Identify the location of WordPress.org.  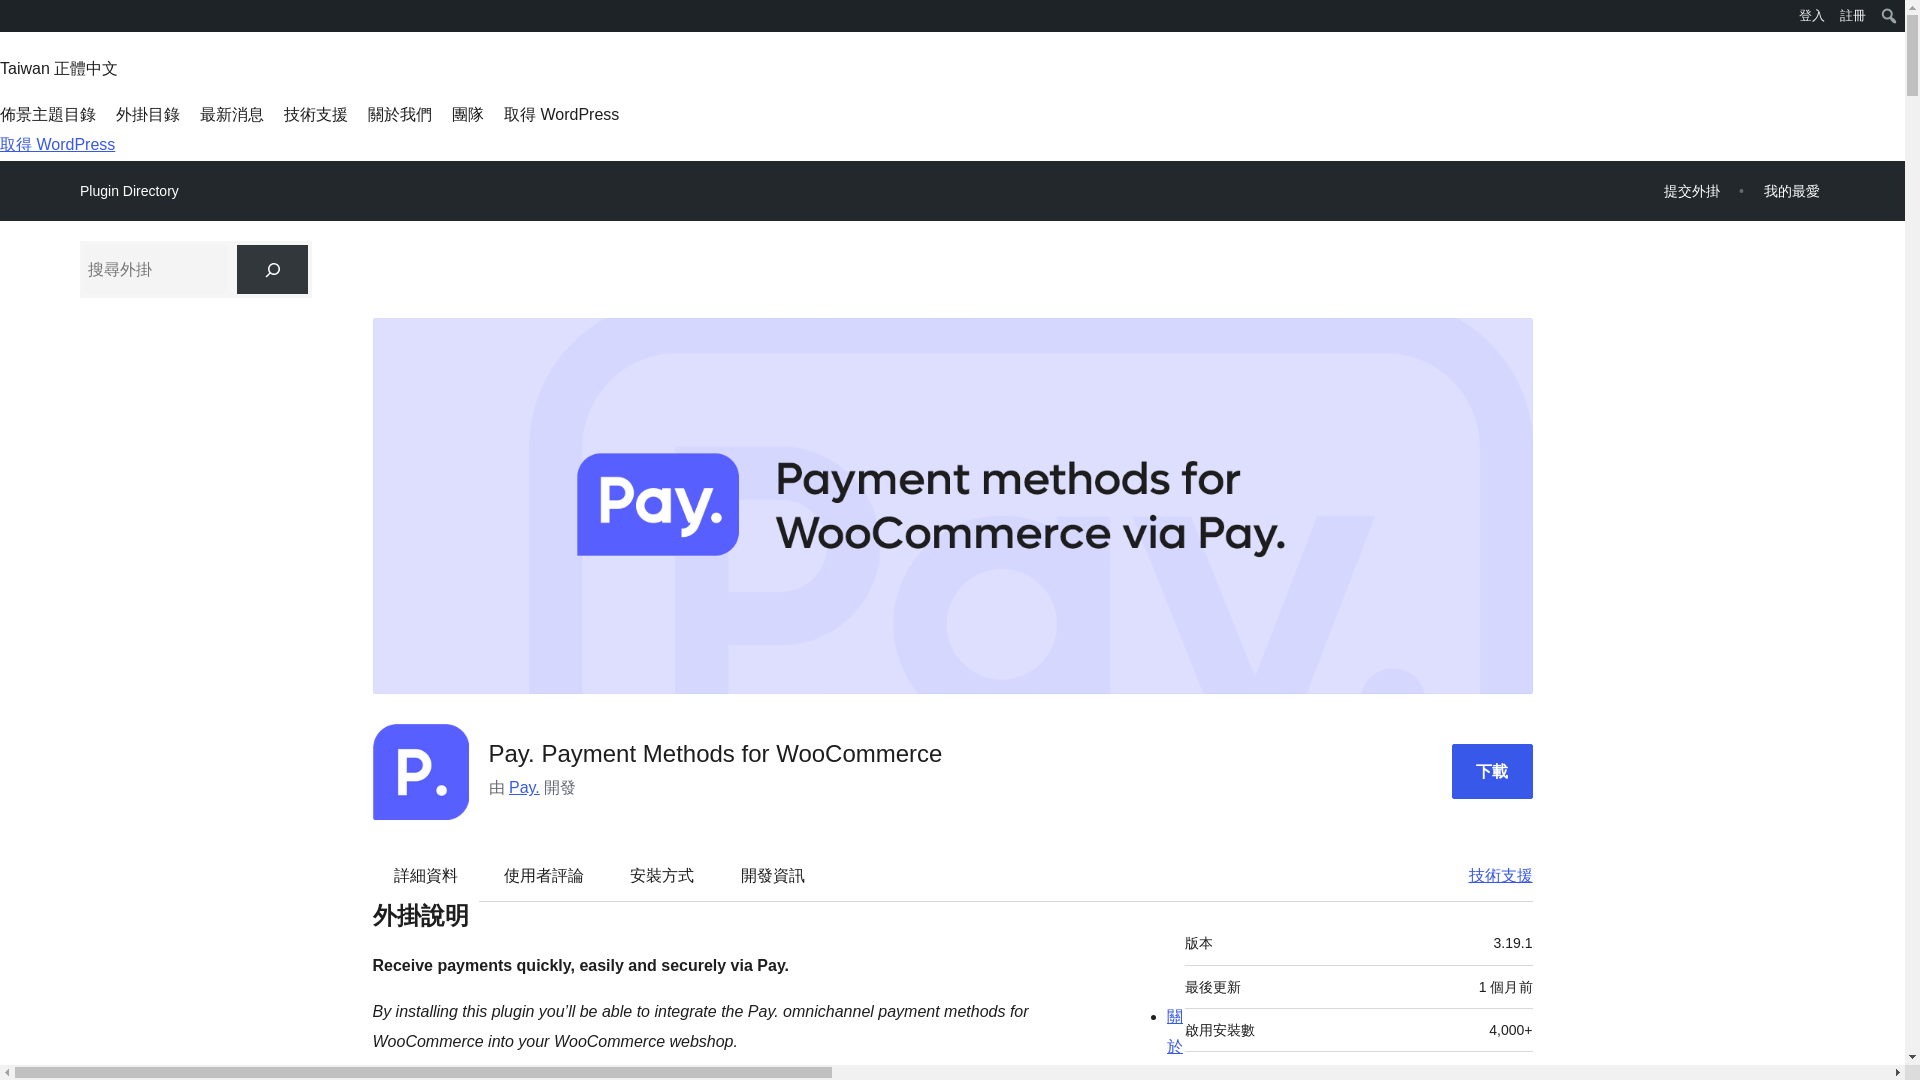
(14, 22).